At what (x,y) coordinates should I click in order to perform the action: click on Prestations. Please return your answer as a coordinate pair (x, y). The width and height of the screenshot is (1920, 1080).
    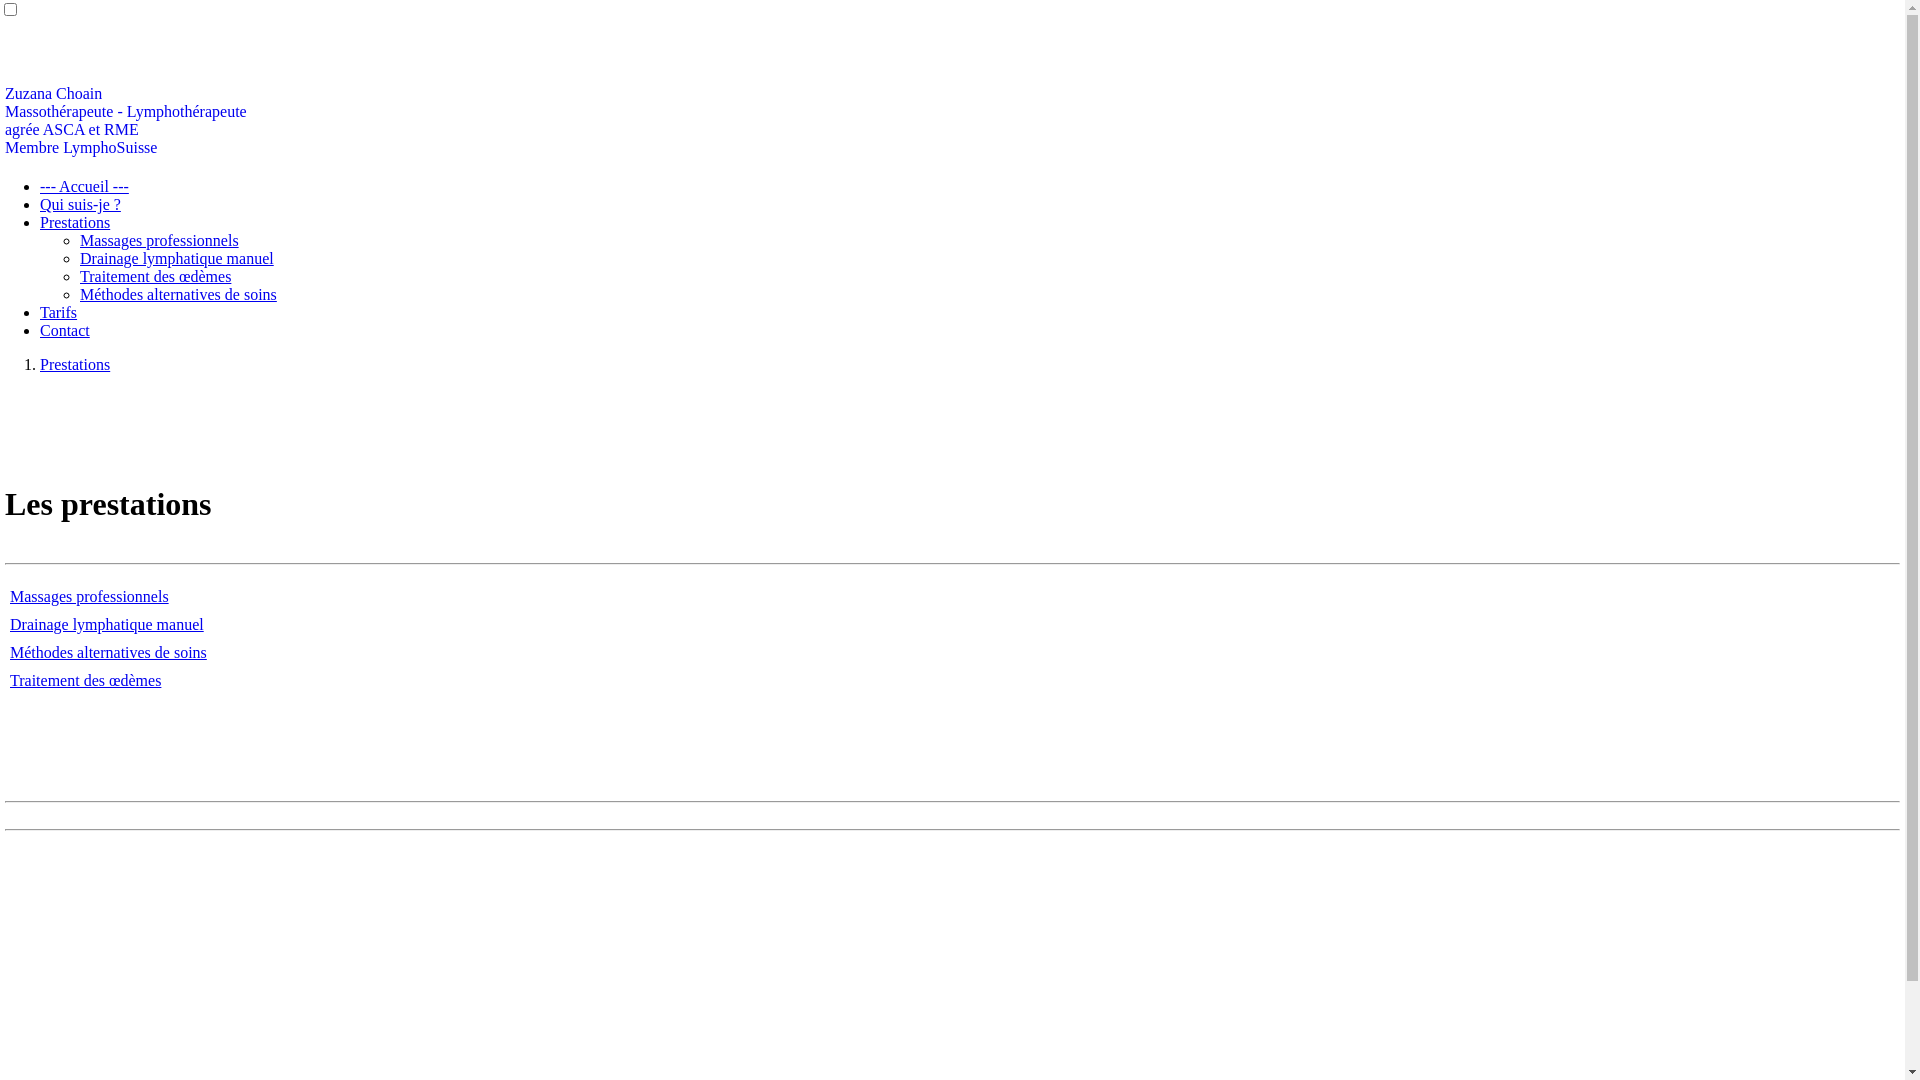
    Looking at the image, I should click on (75, 222).